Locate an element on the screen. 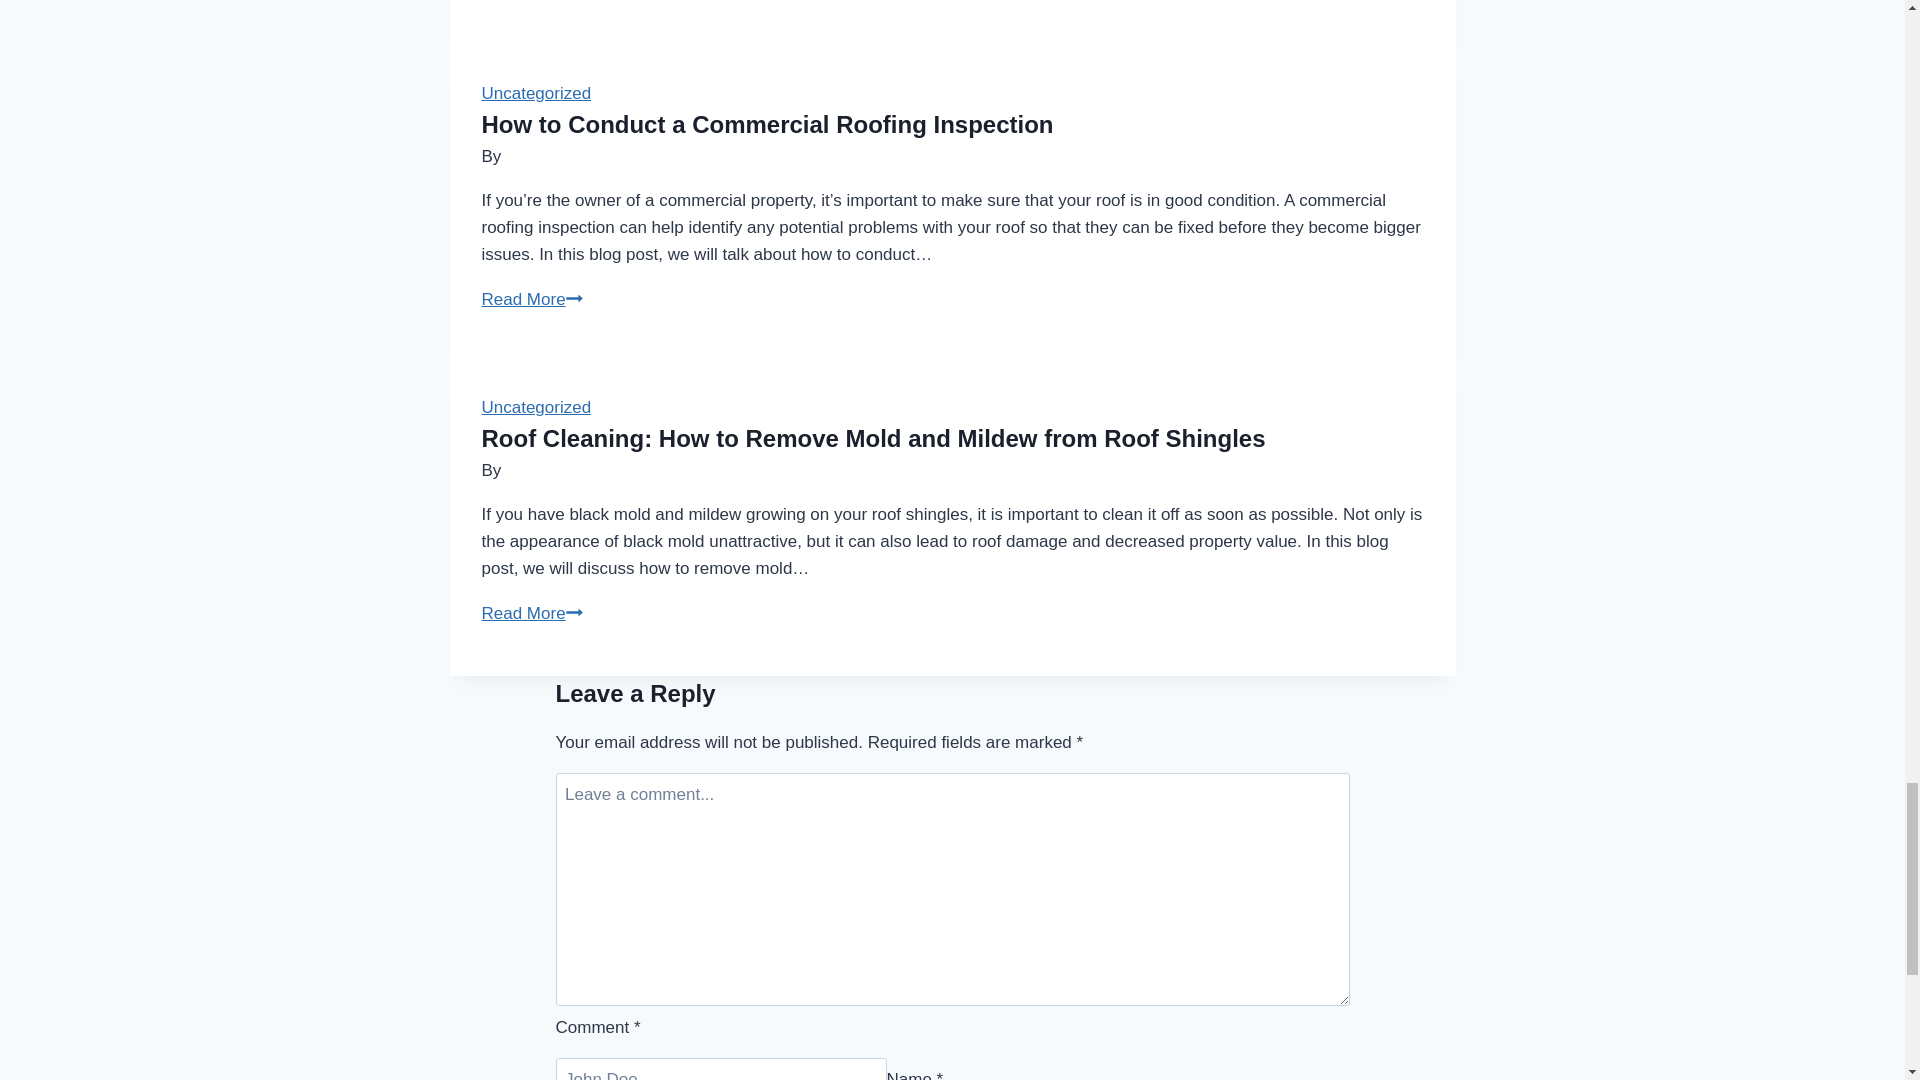  Uncategorized is located at coordinates (532, 299).